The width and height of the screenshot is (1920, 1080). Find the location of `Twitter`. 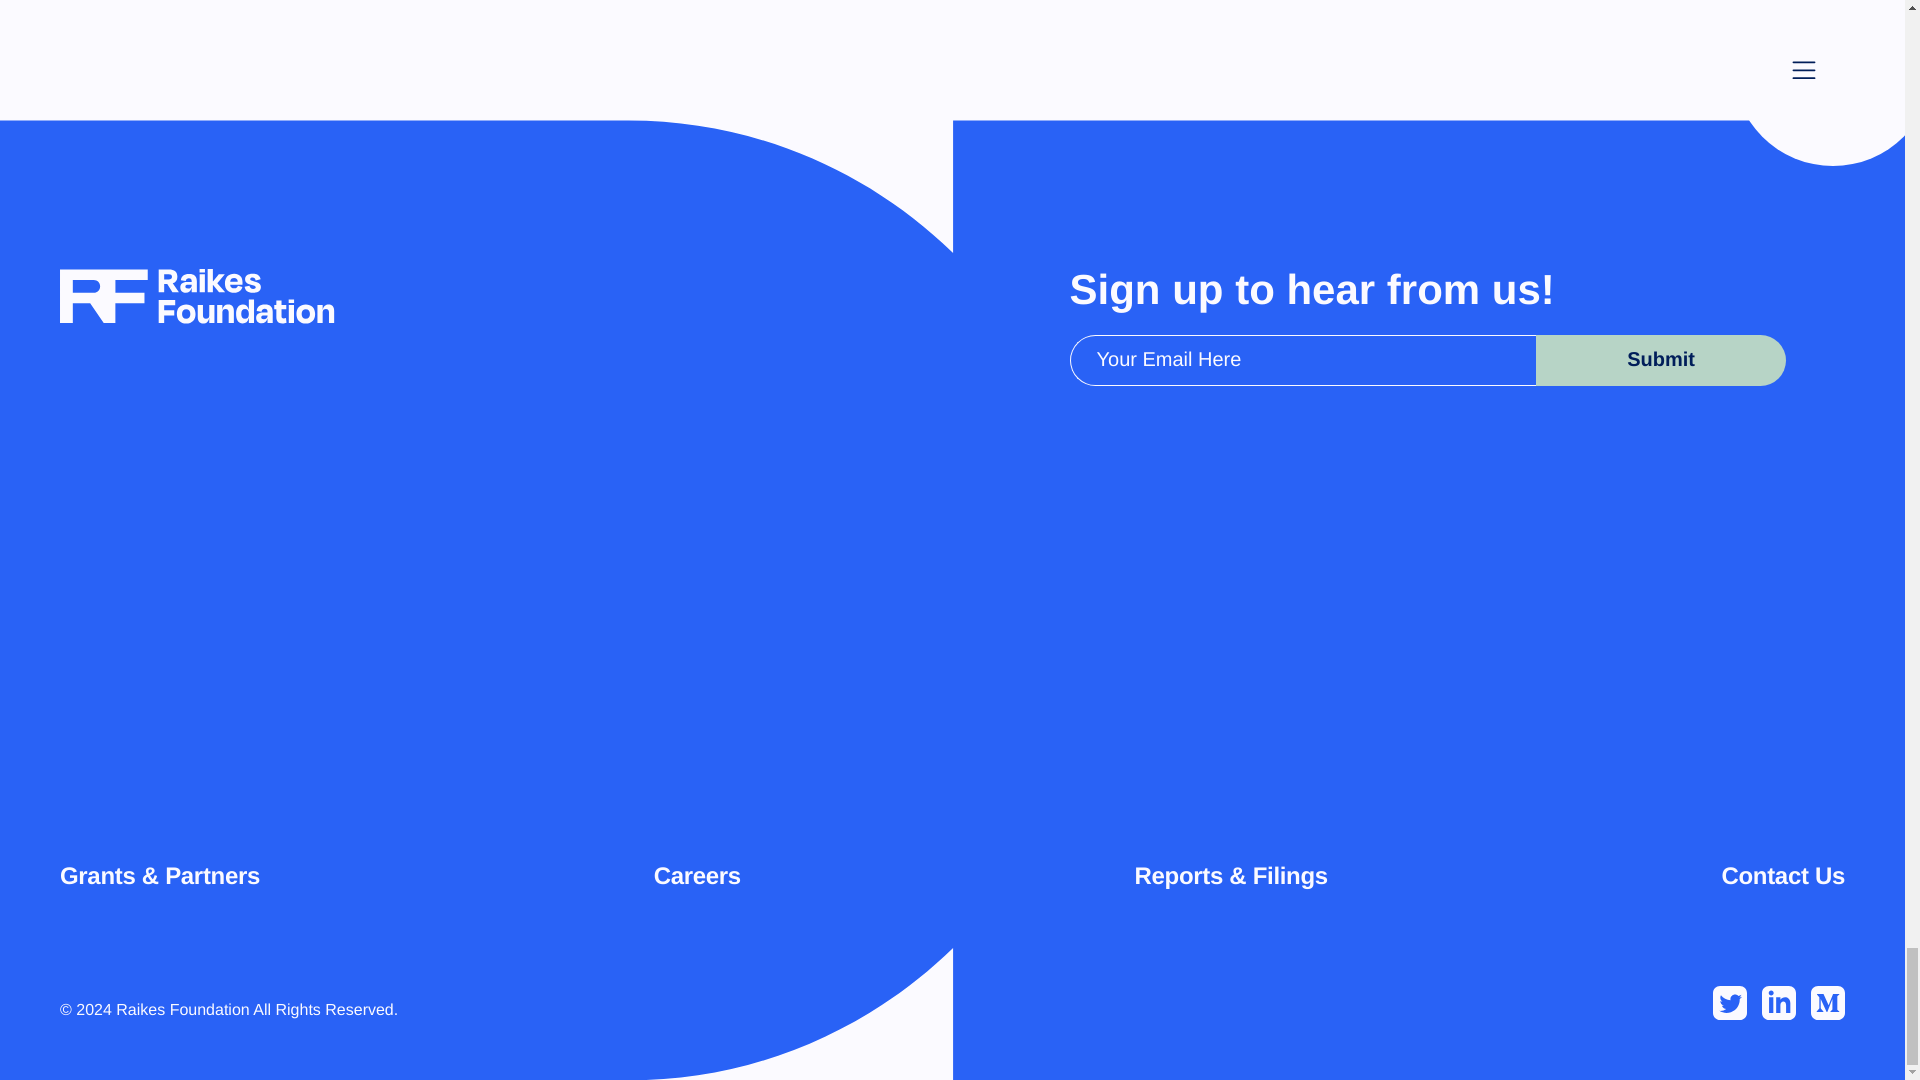

Twitter is located at coordinates (1730, 1002).